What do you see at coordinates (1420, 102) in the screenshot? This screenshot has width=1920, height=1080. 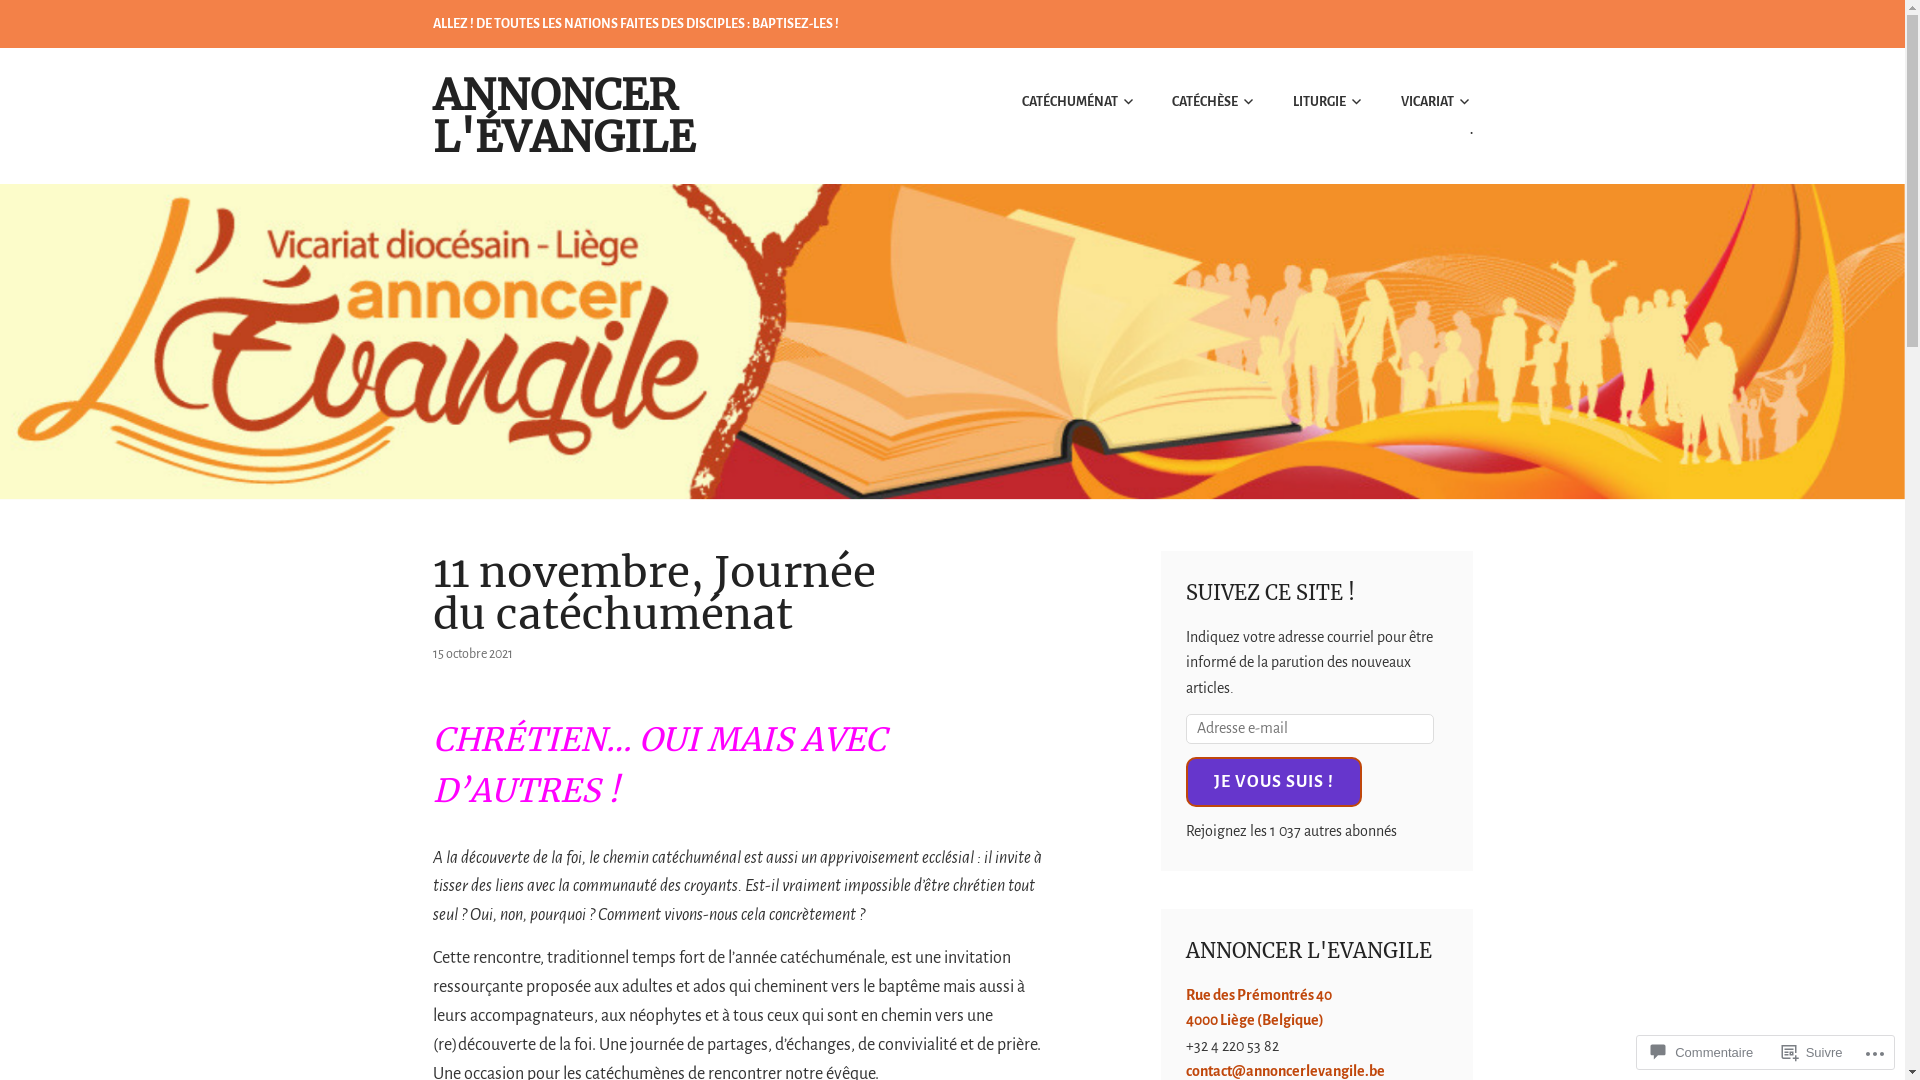 I see `VICARIAT` at bounding box center [1420, 102].